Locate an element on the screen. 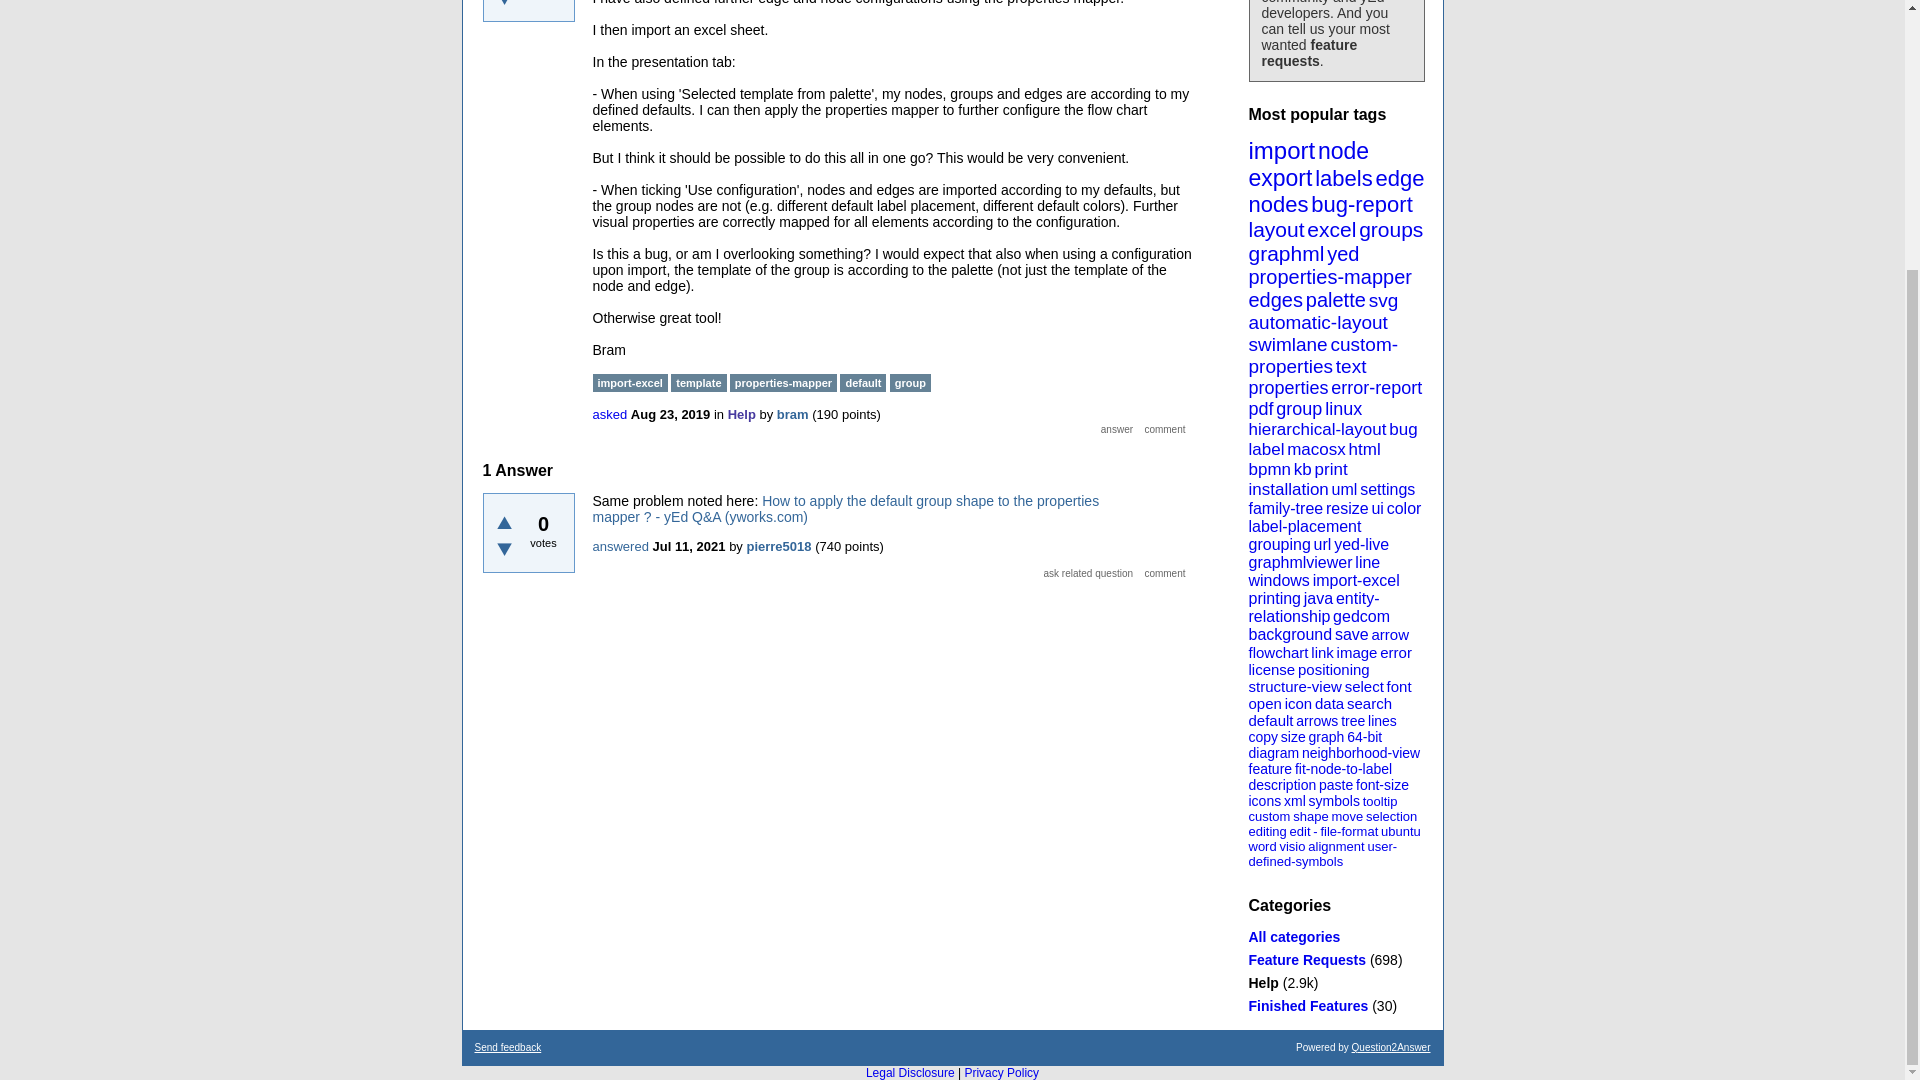 The width and height of the screenshot is (1920, 1080). nodes is located at coordinates (1278, 204).